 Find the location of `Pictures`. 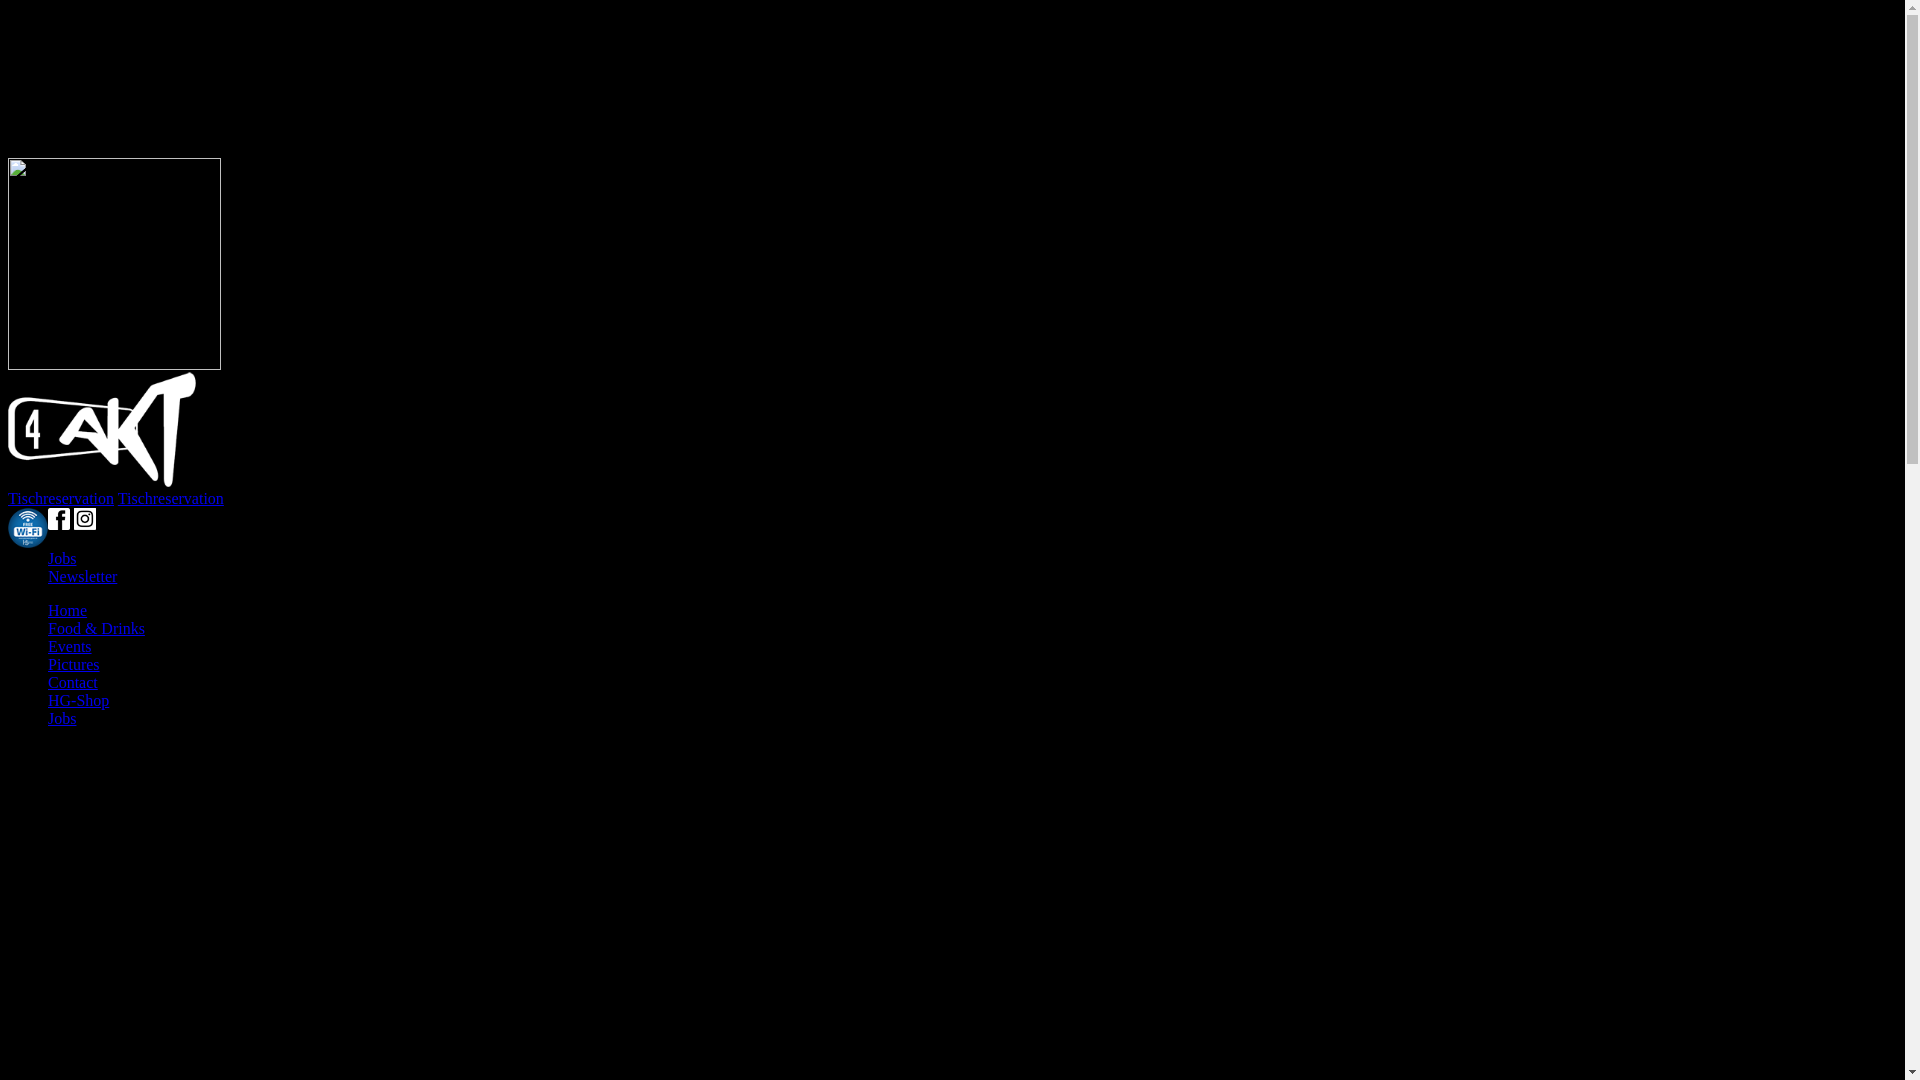

Pictures is located at coordinates (74, 664).